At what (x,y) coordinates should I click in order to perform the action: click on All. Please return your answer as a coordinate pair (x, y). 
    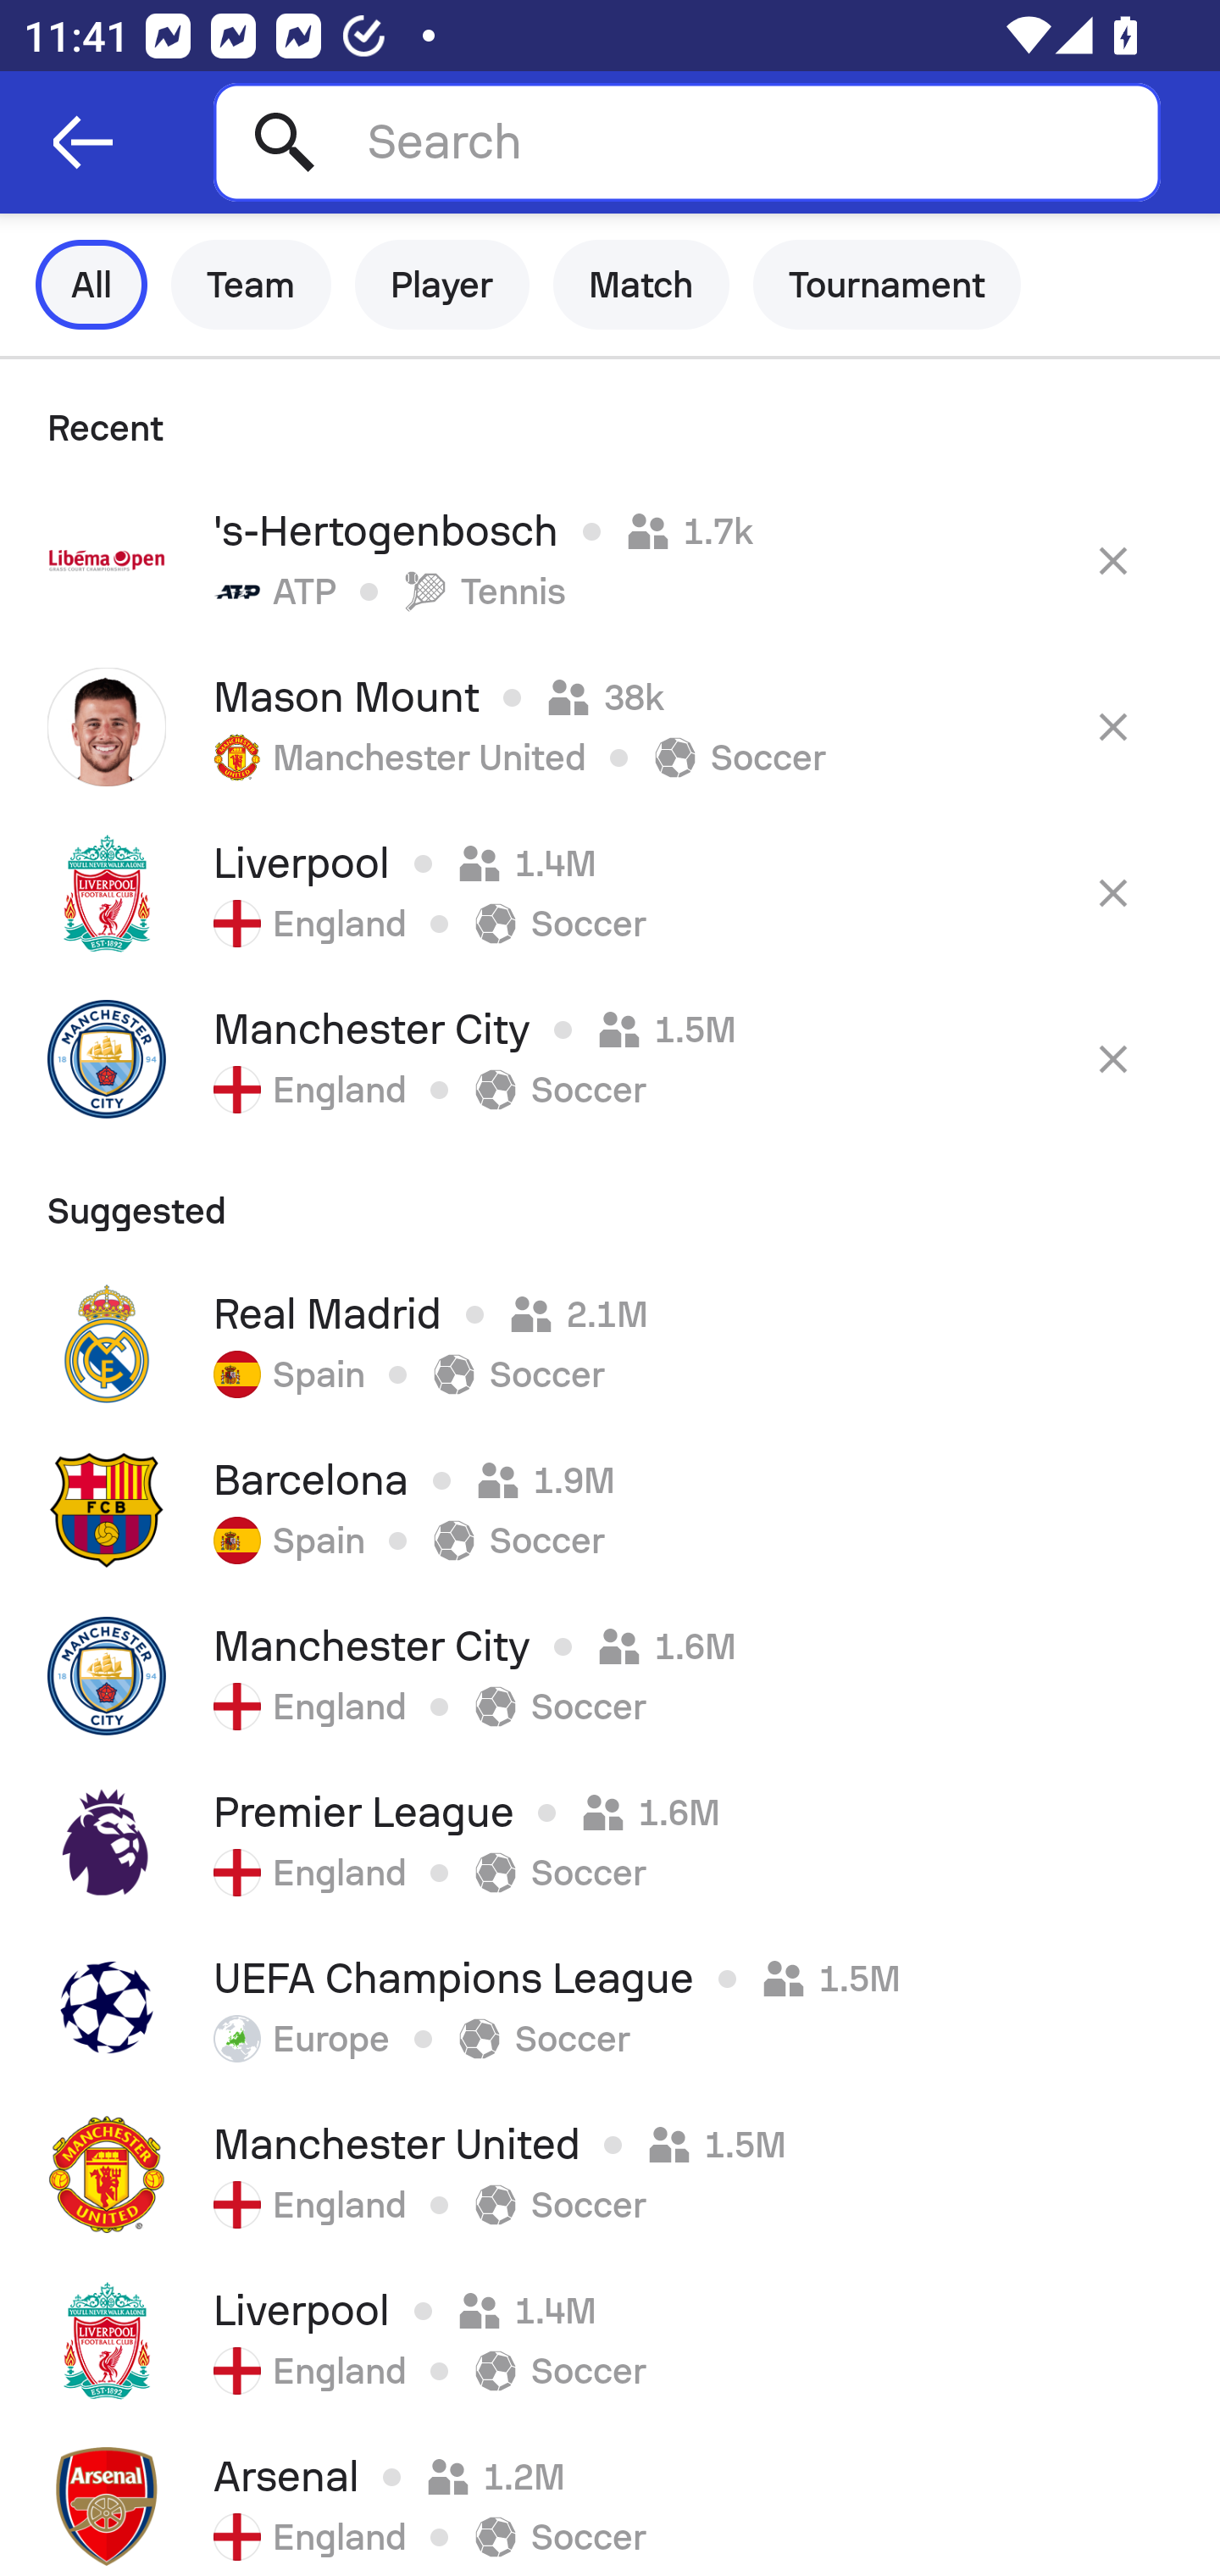
    Looking at the image, I should click on (91, 285).